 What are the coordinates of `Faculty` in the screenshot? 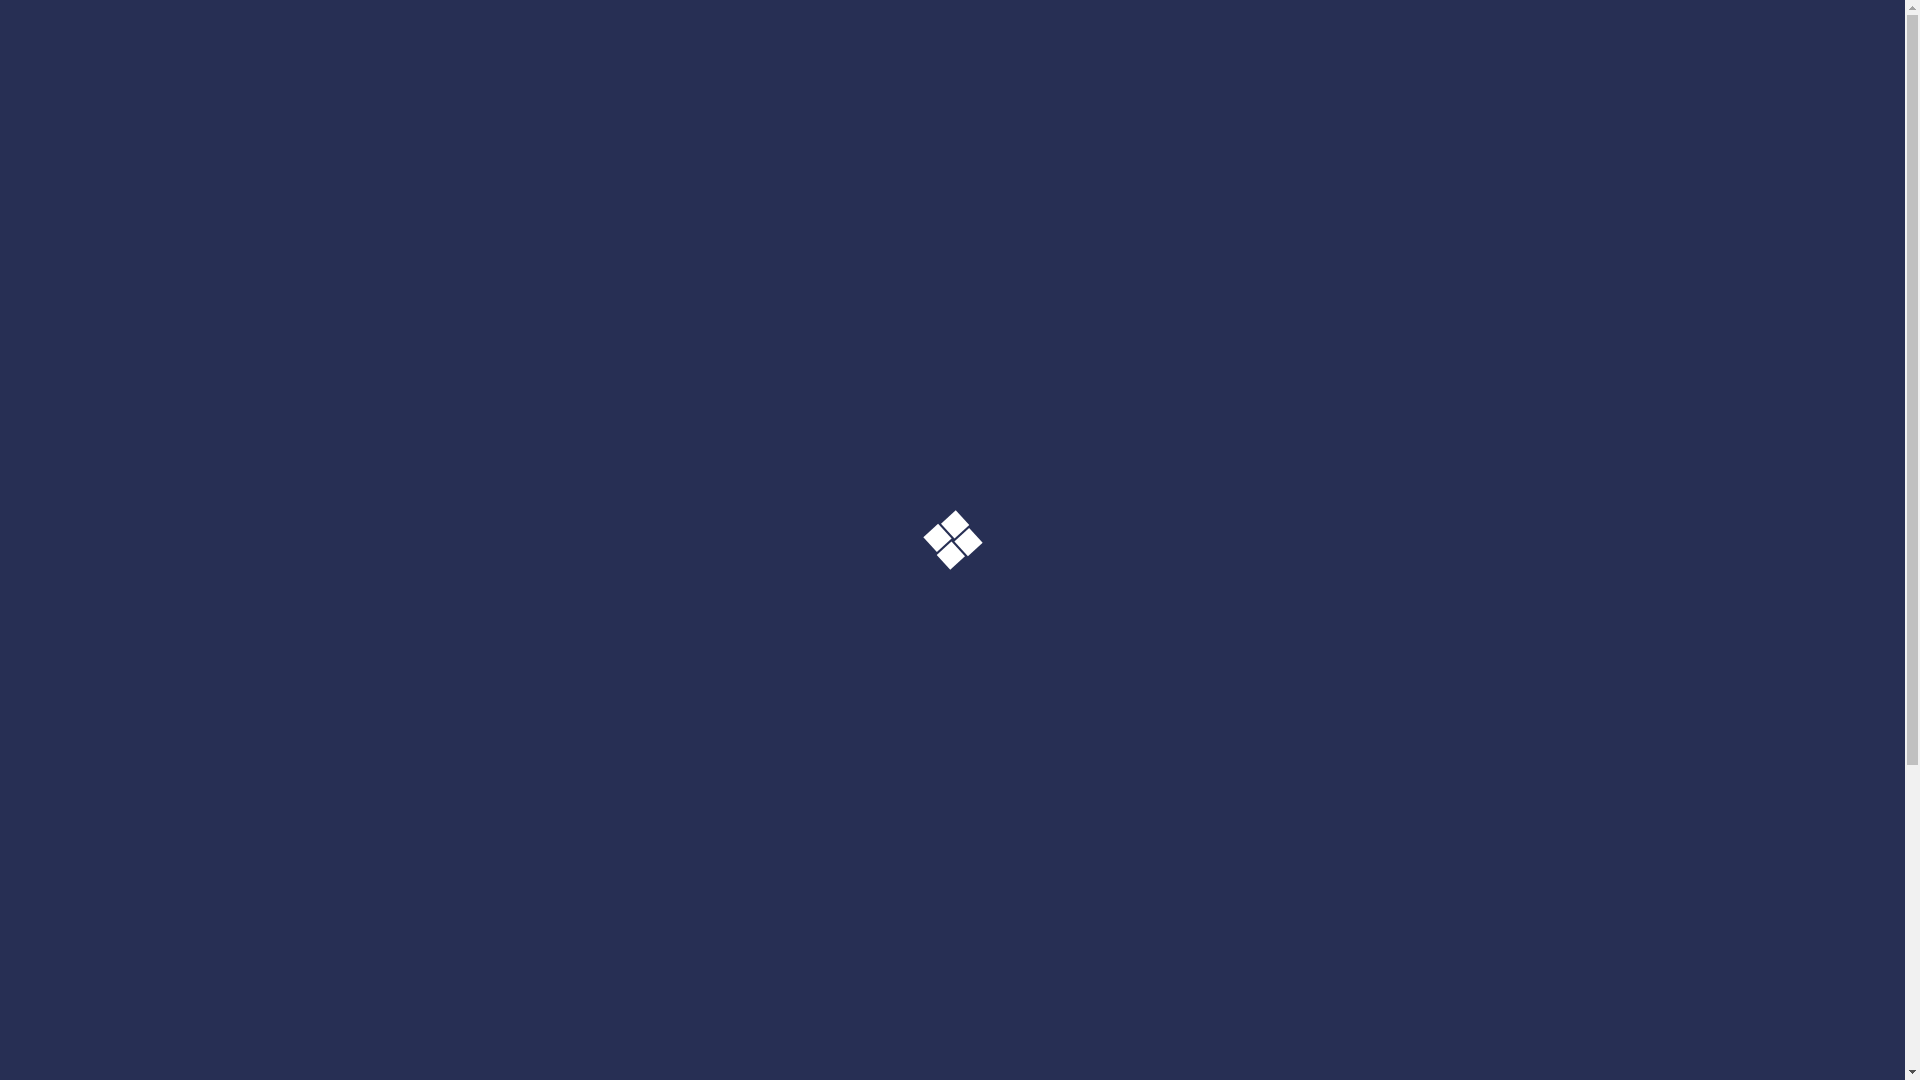 It's located at (694, 1031).